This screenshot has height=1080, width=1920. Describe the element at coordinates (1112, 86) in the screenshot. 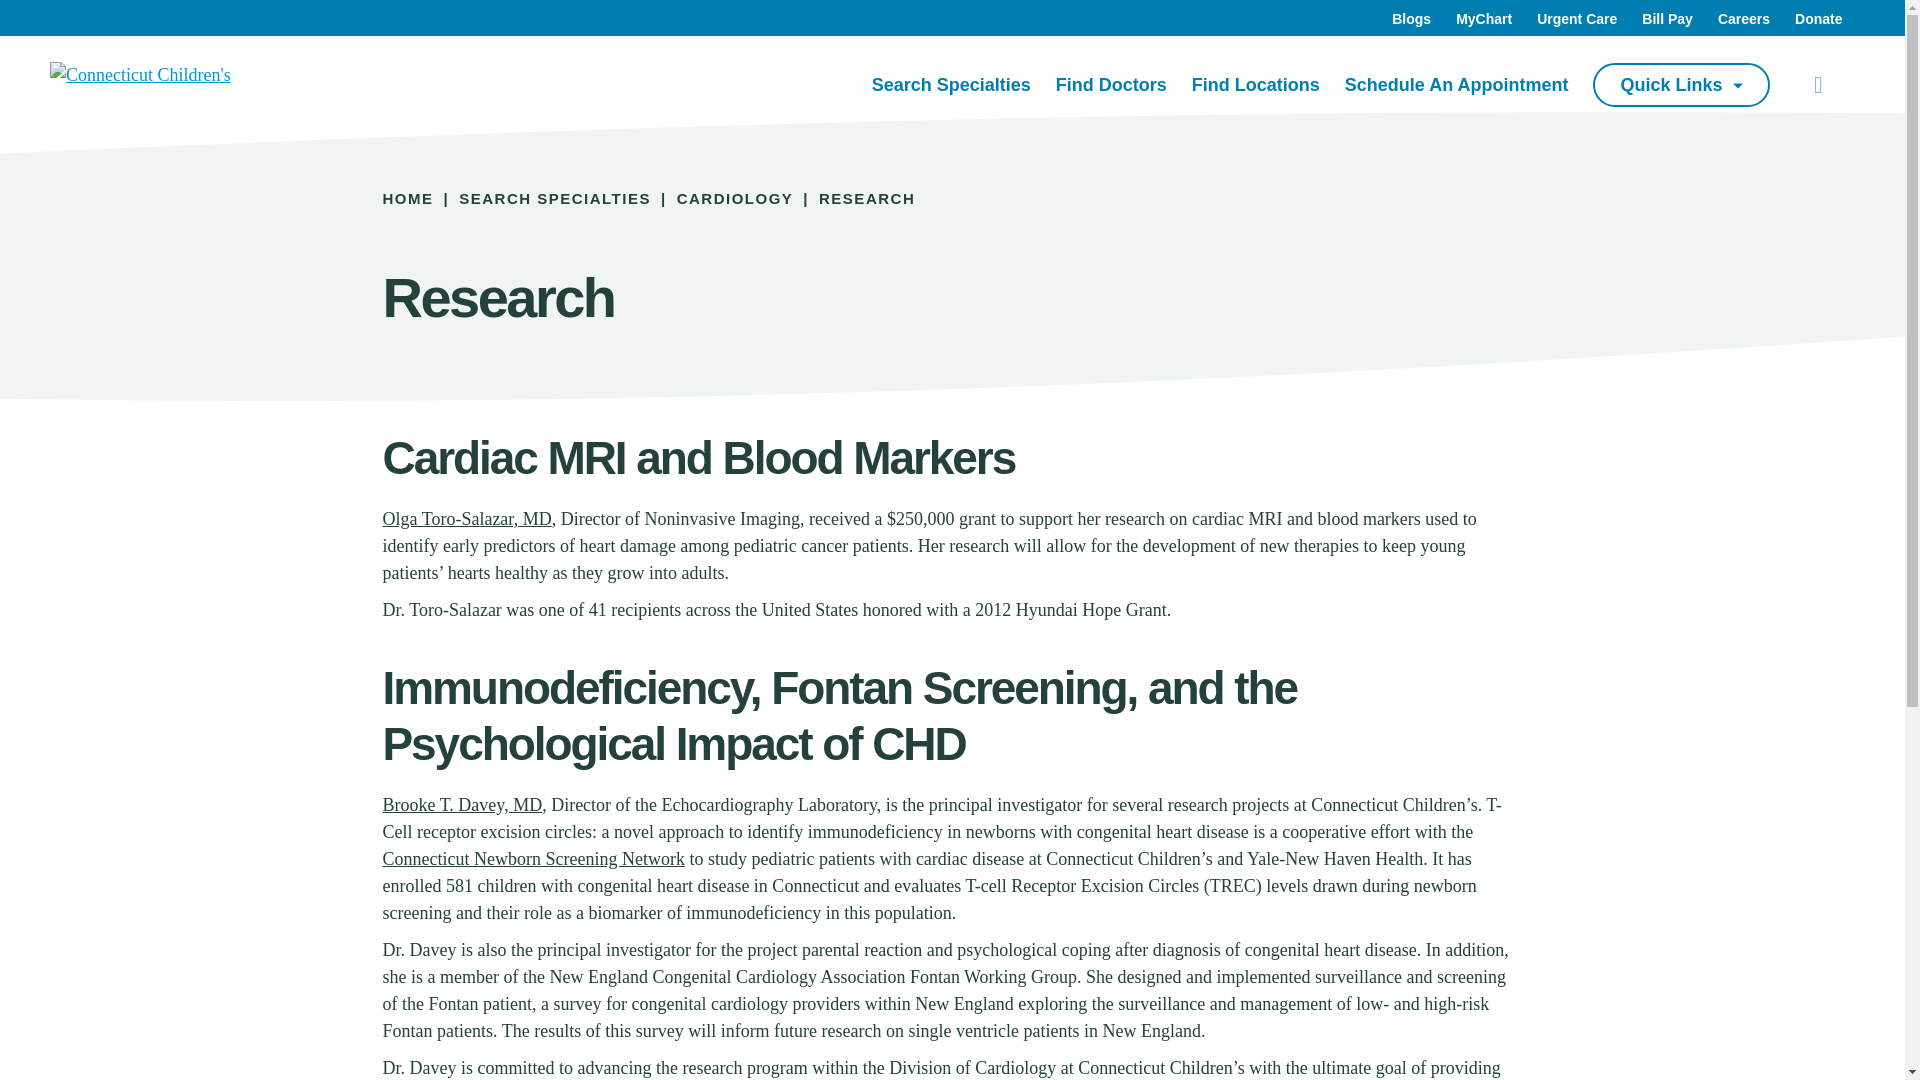

I see `Find Doctors` at that location.